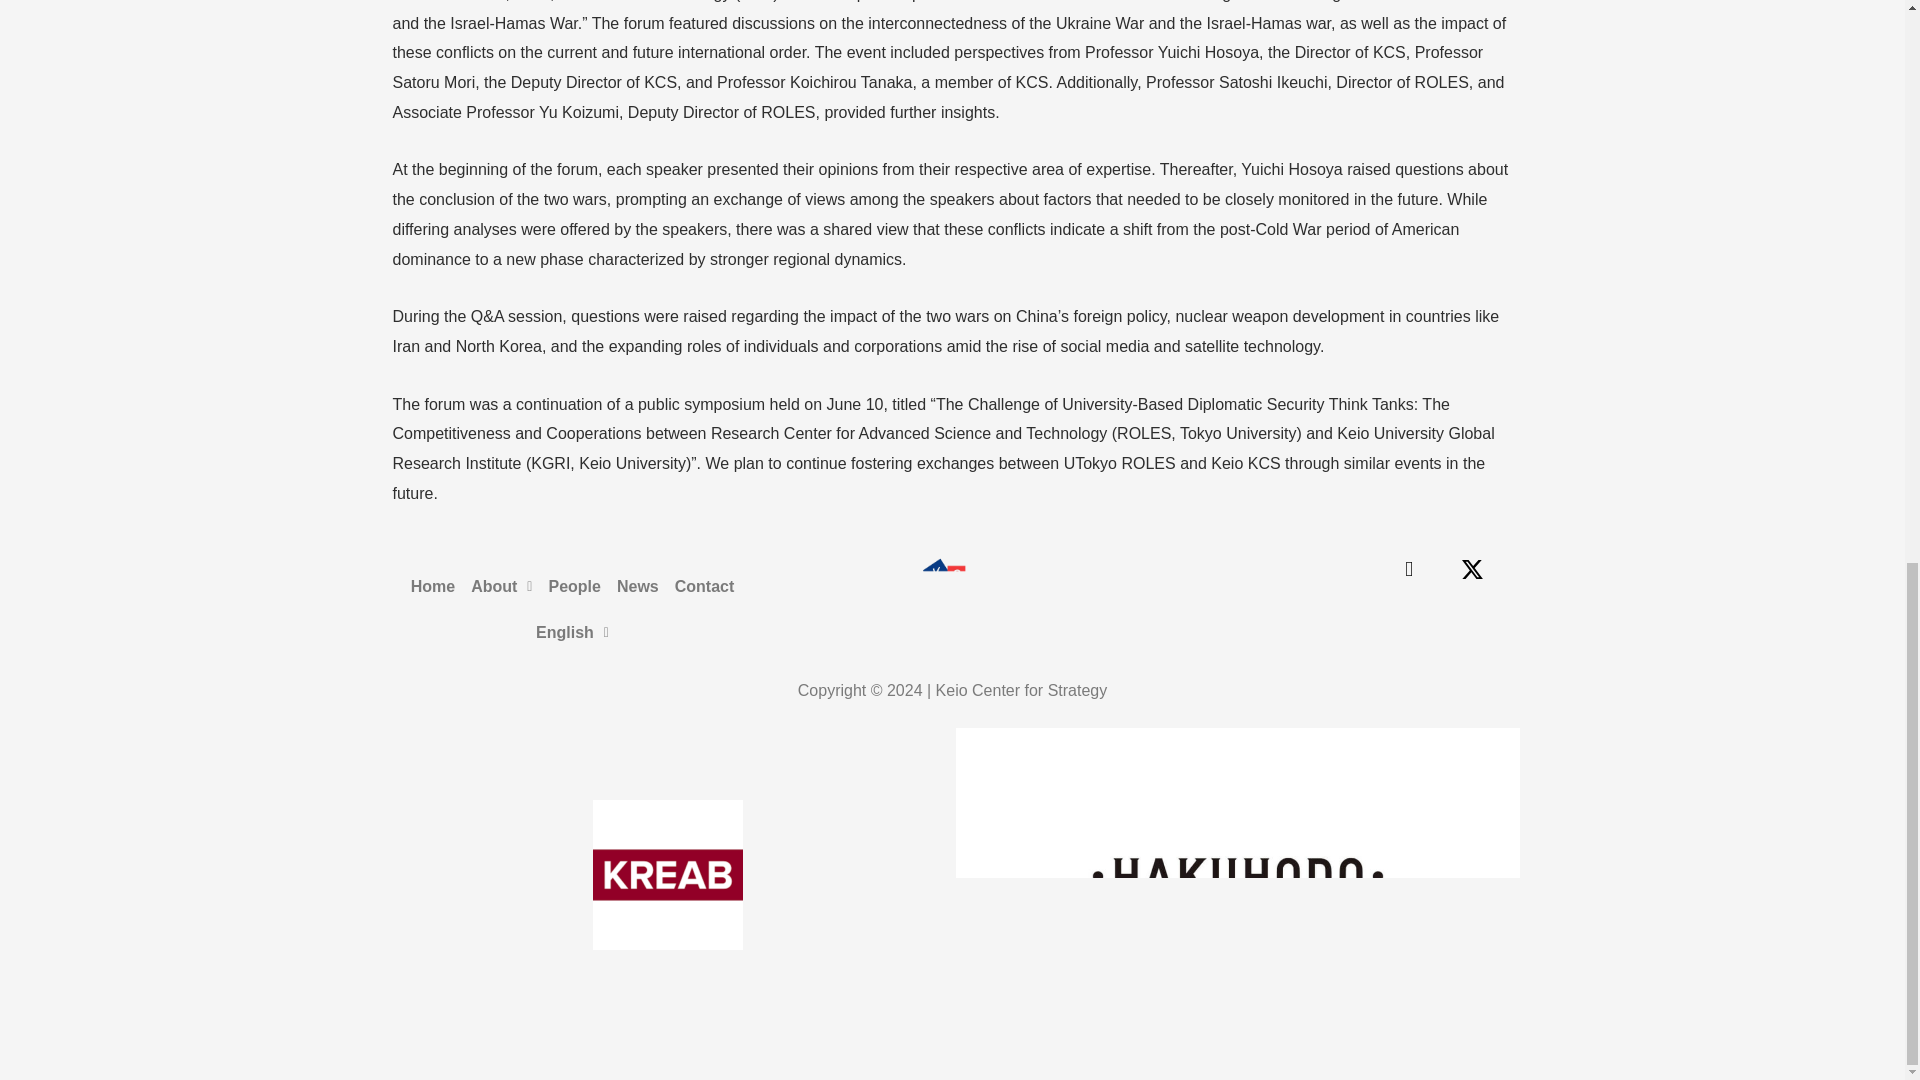  Describe the element at coordinates (704, 586) in the screenshot. I see `Contact` at that location.